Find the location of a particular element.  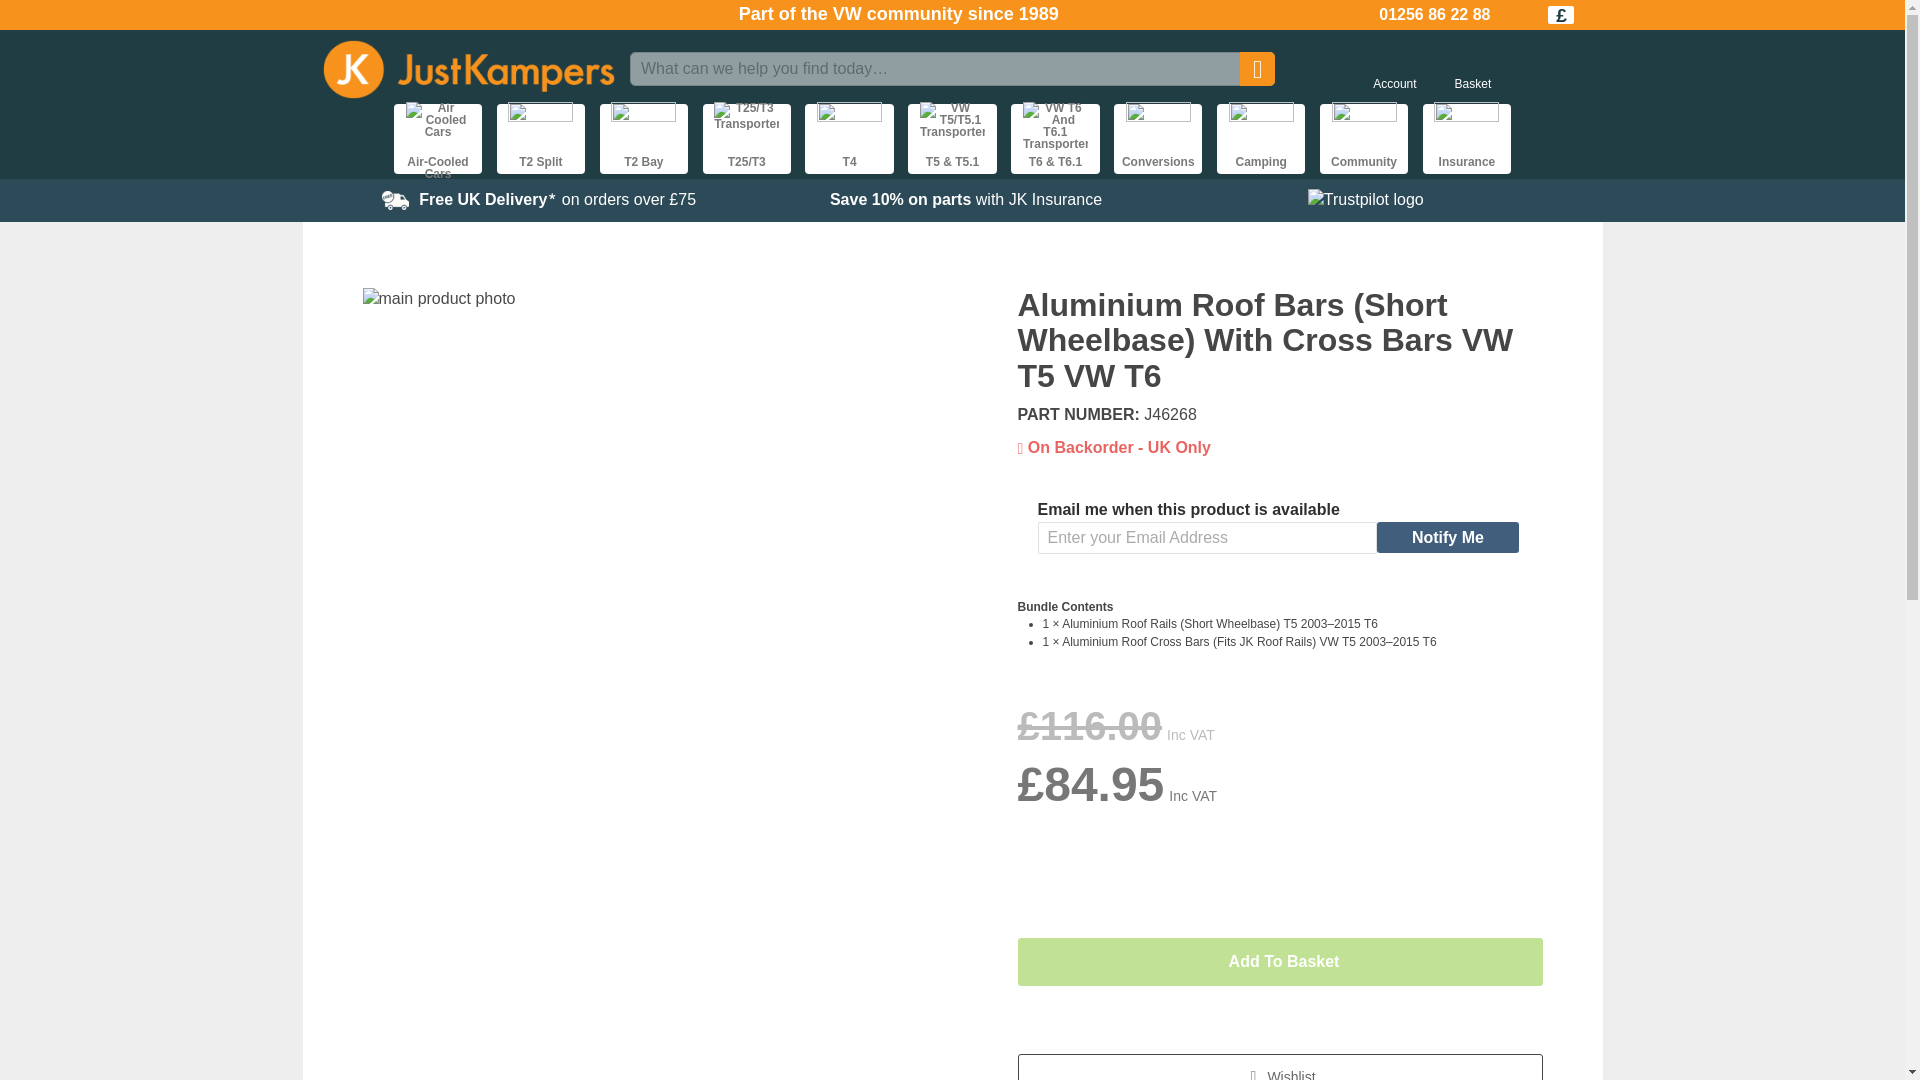

Community is located at coordinates (1364, 138).